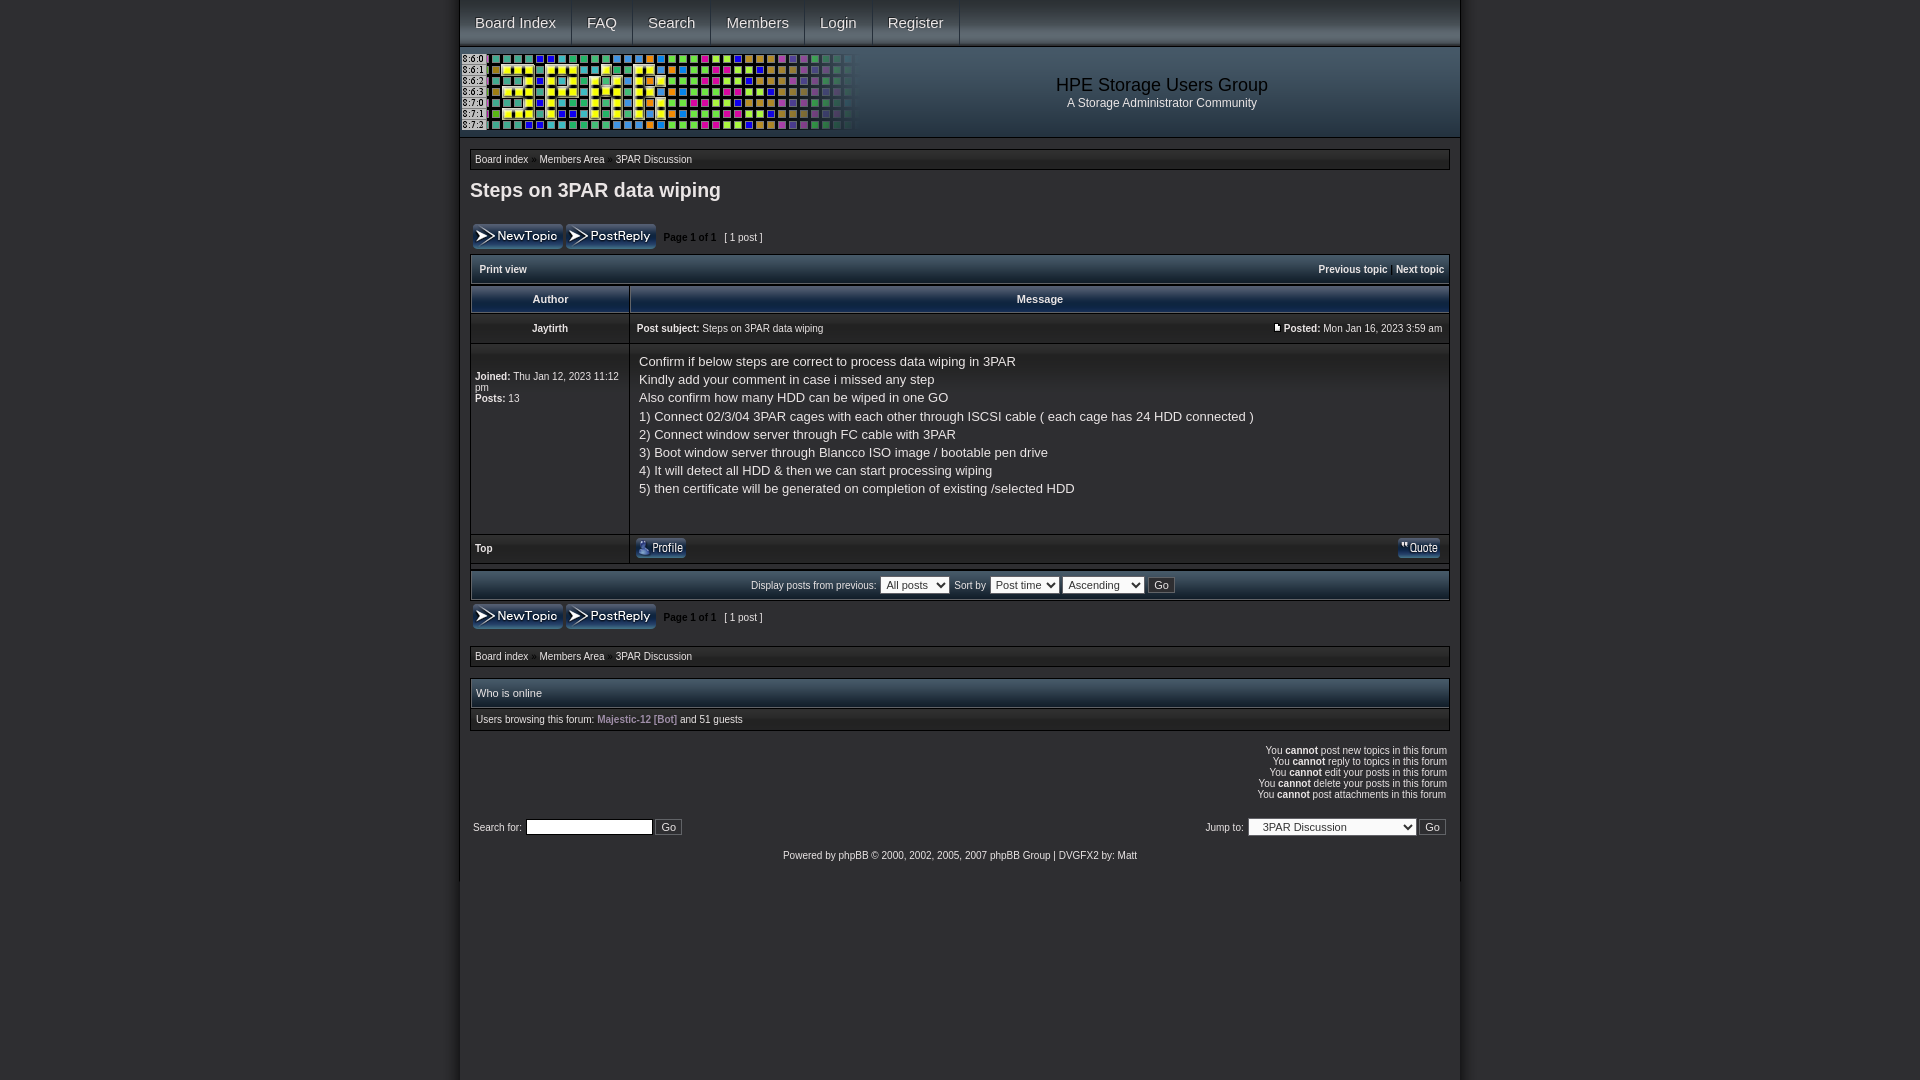  I want to click on Post new topic, so click(518, 616).